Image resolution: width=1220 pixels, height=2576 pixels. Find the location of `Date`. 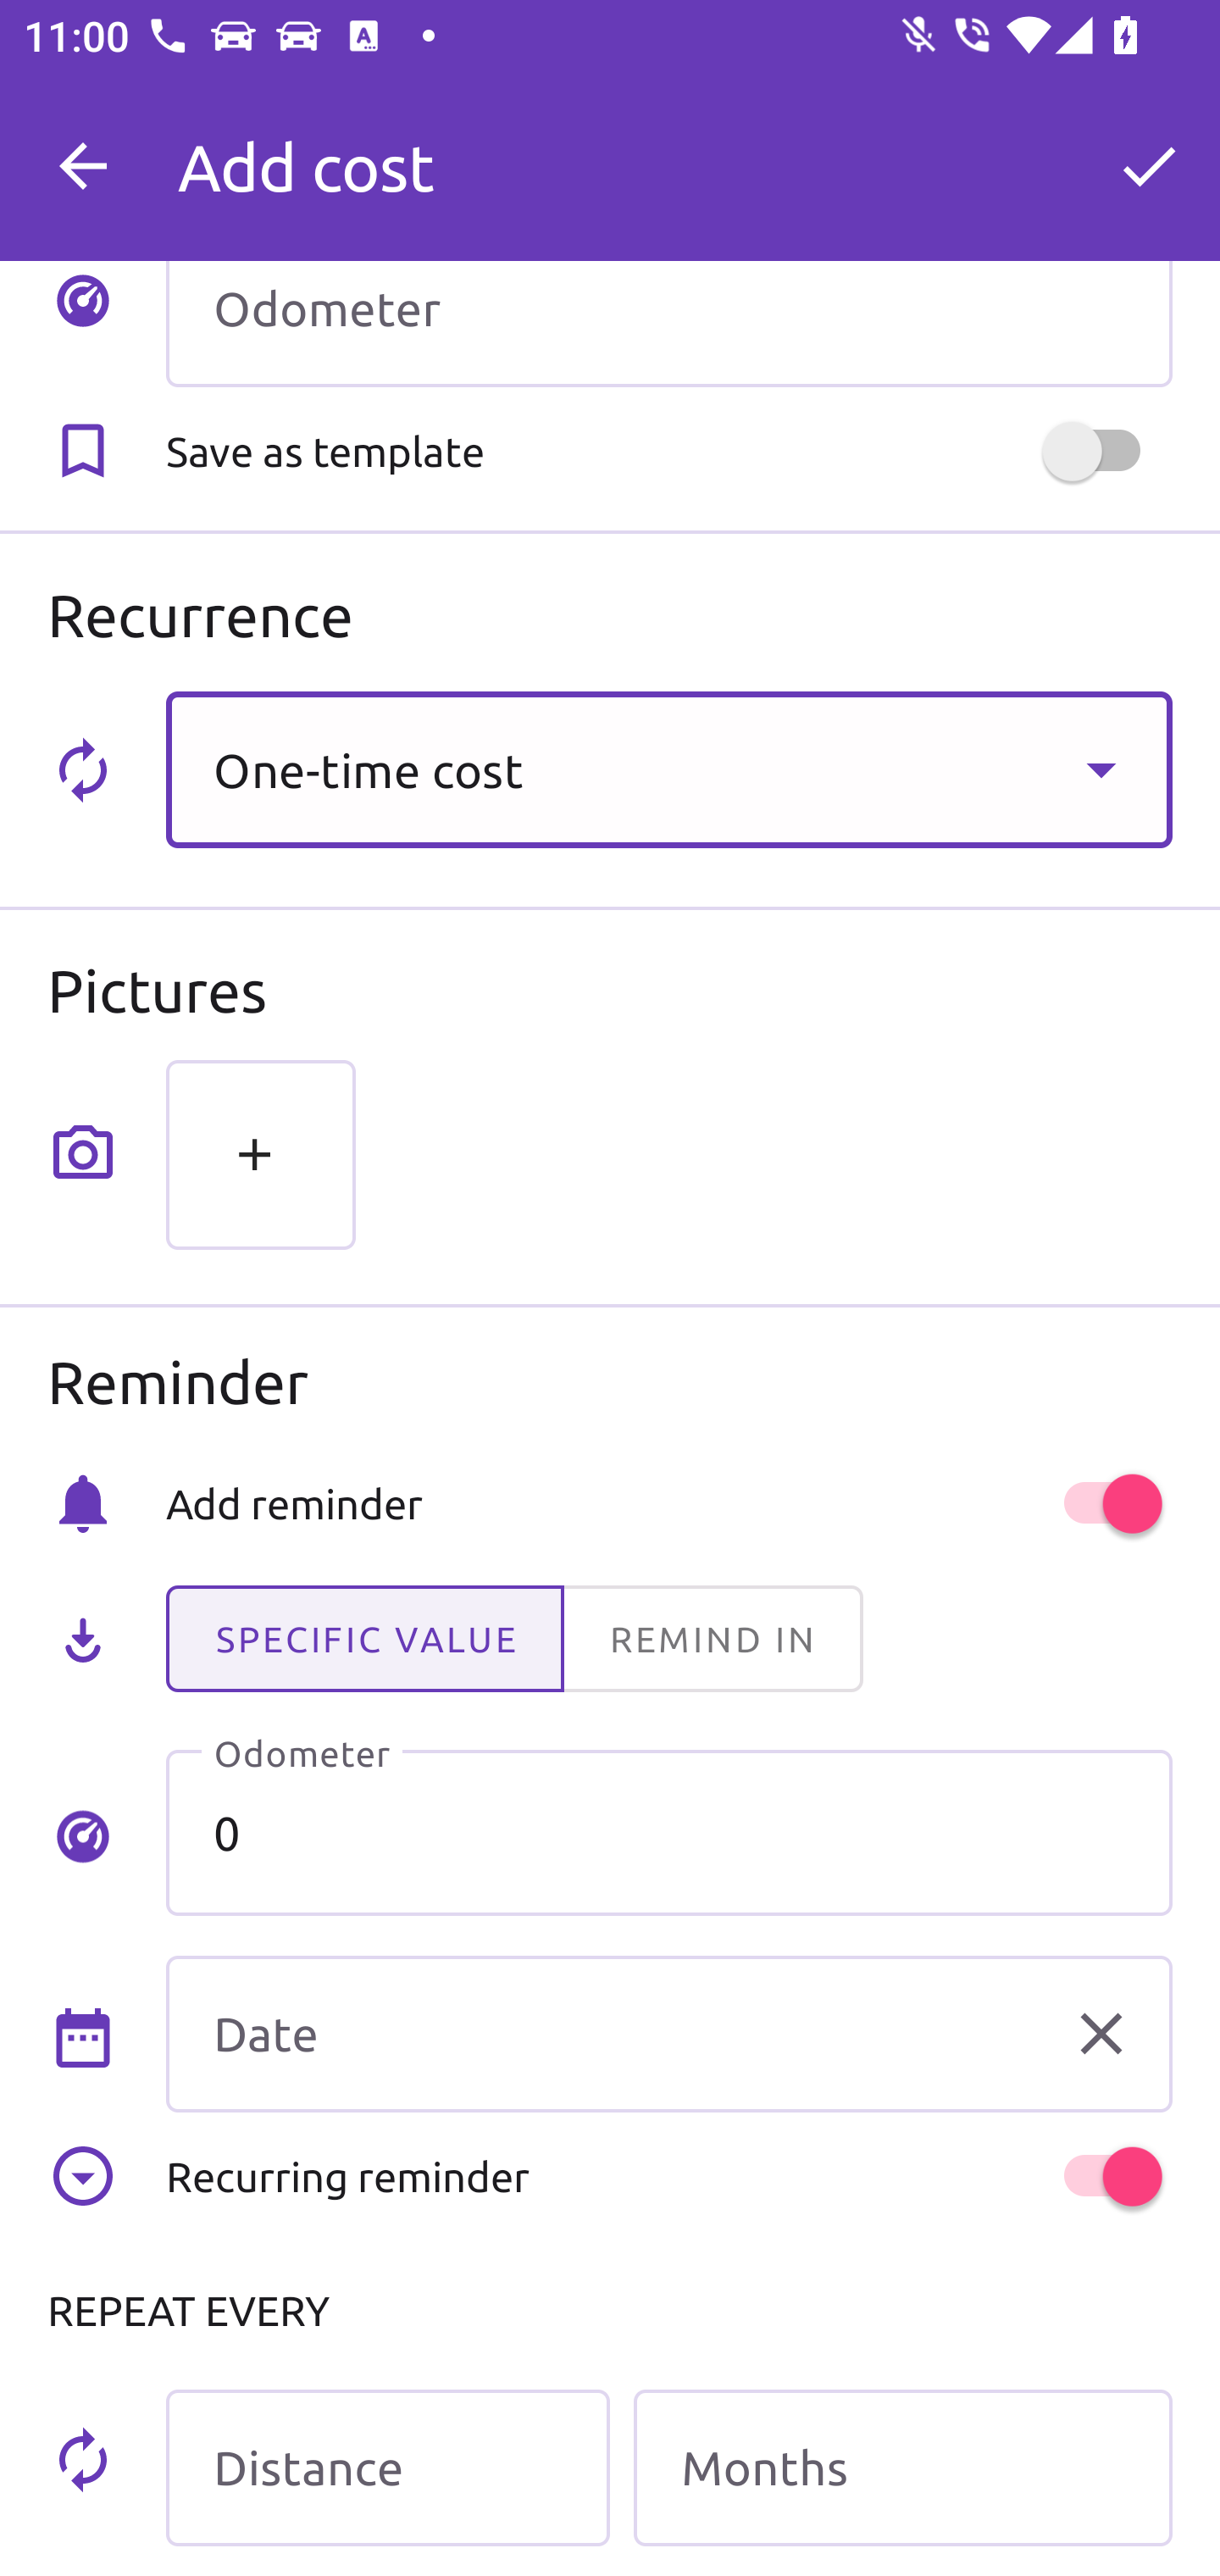

Date is located at coordinates (668, 2034).